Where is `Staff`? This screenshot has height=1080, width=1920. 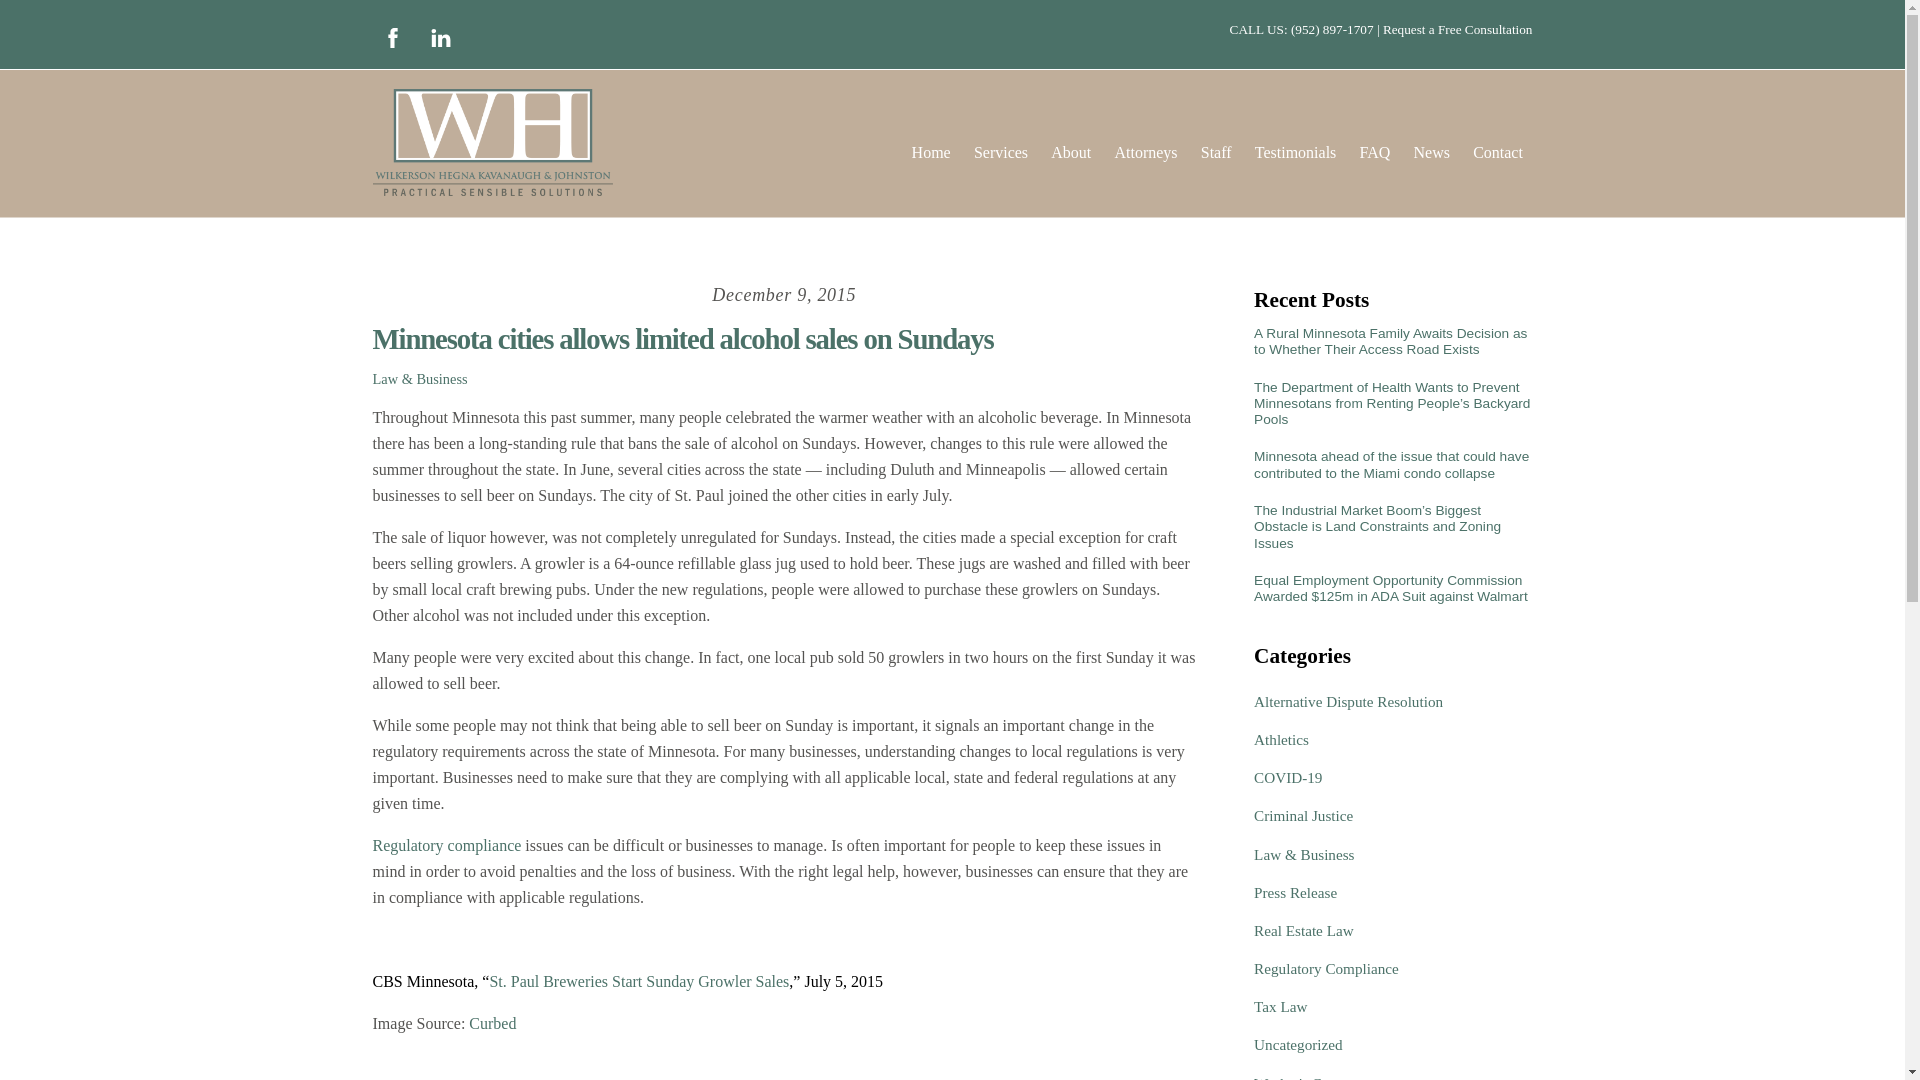
Staff is located at coordinates (1215, 152).